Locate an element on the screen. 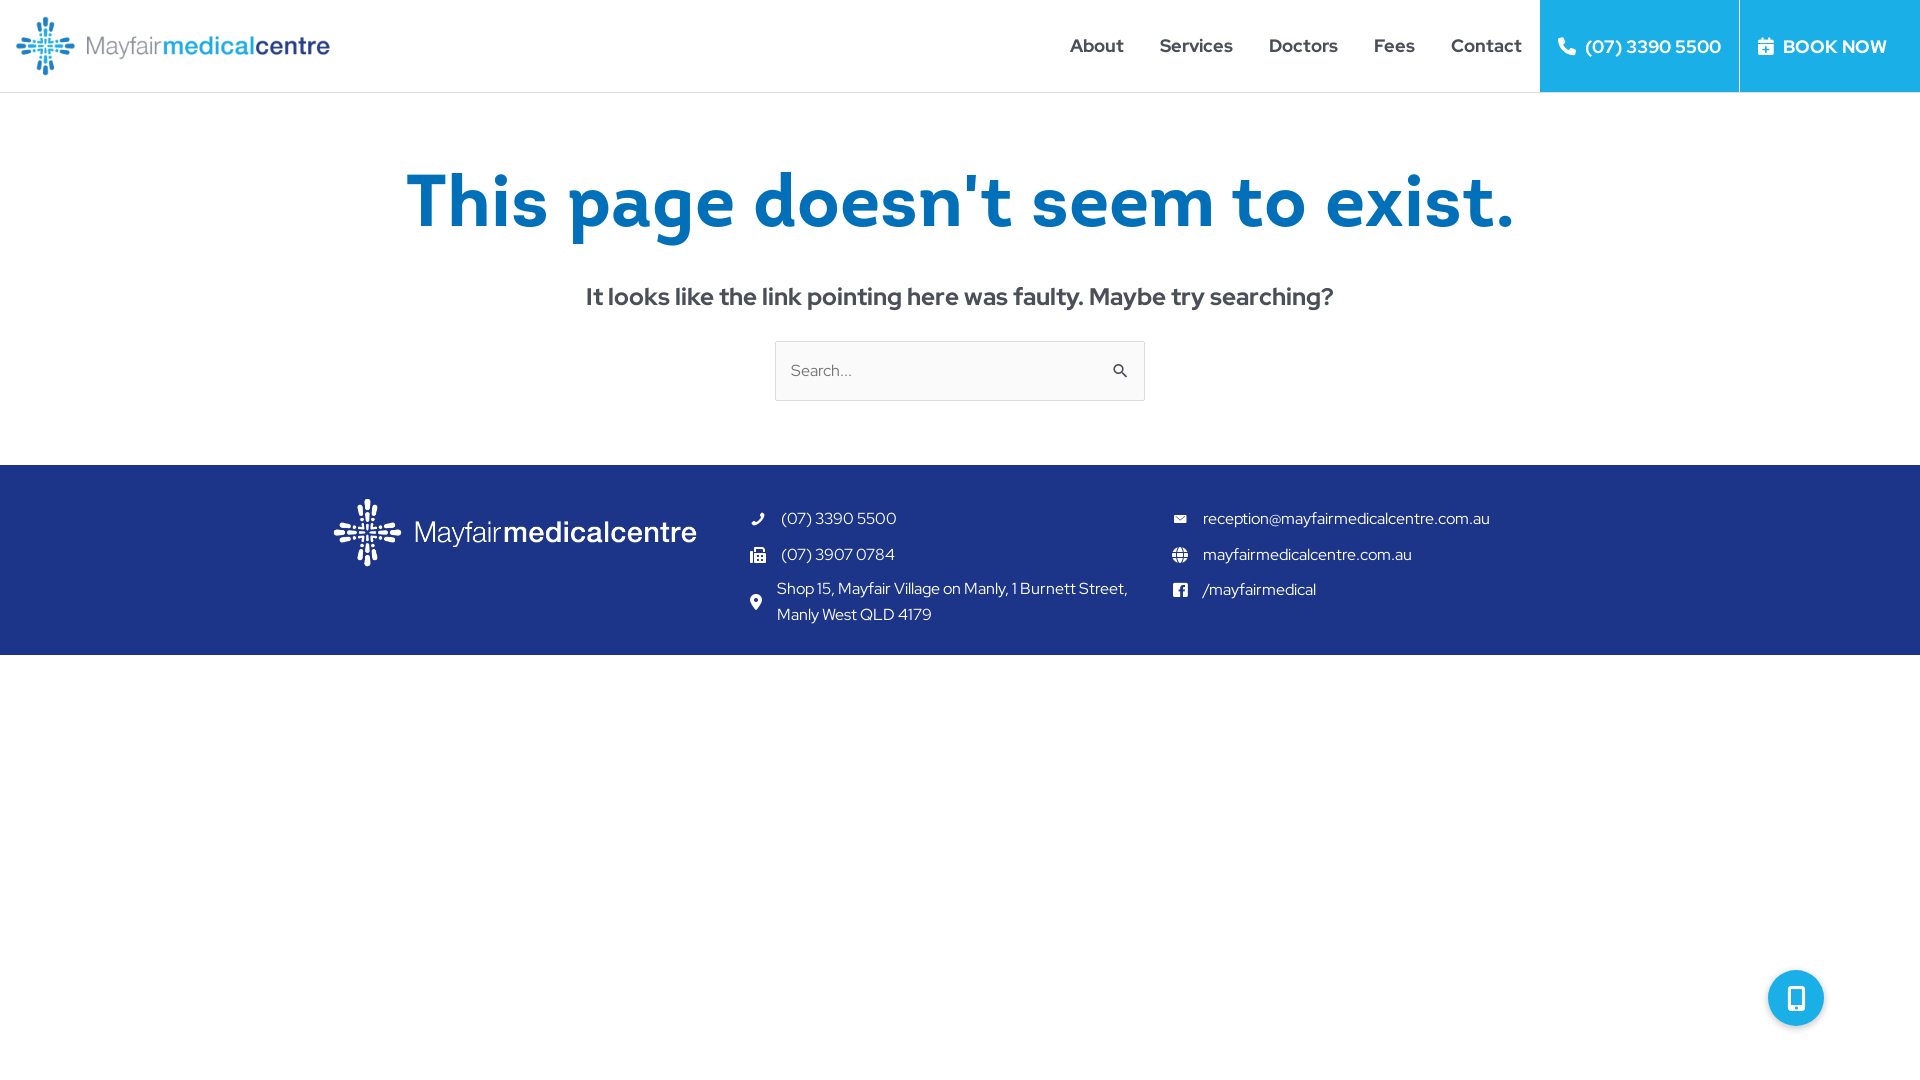 The image size is (1920, 1080). Search is located at coordinates (1122, 362).